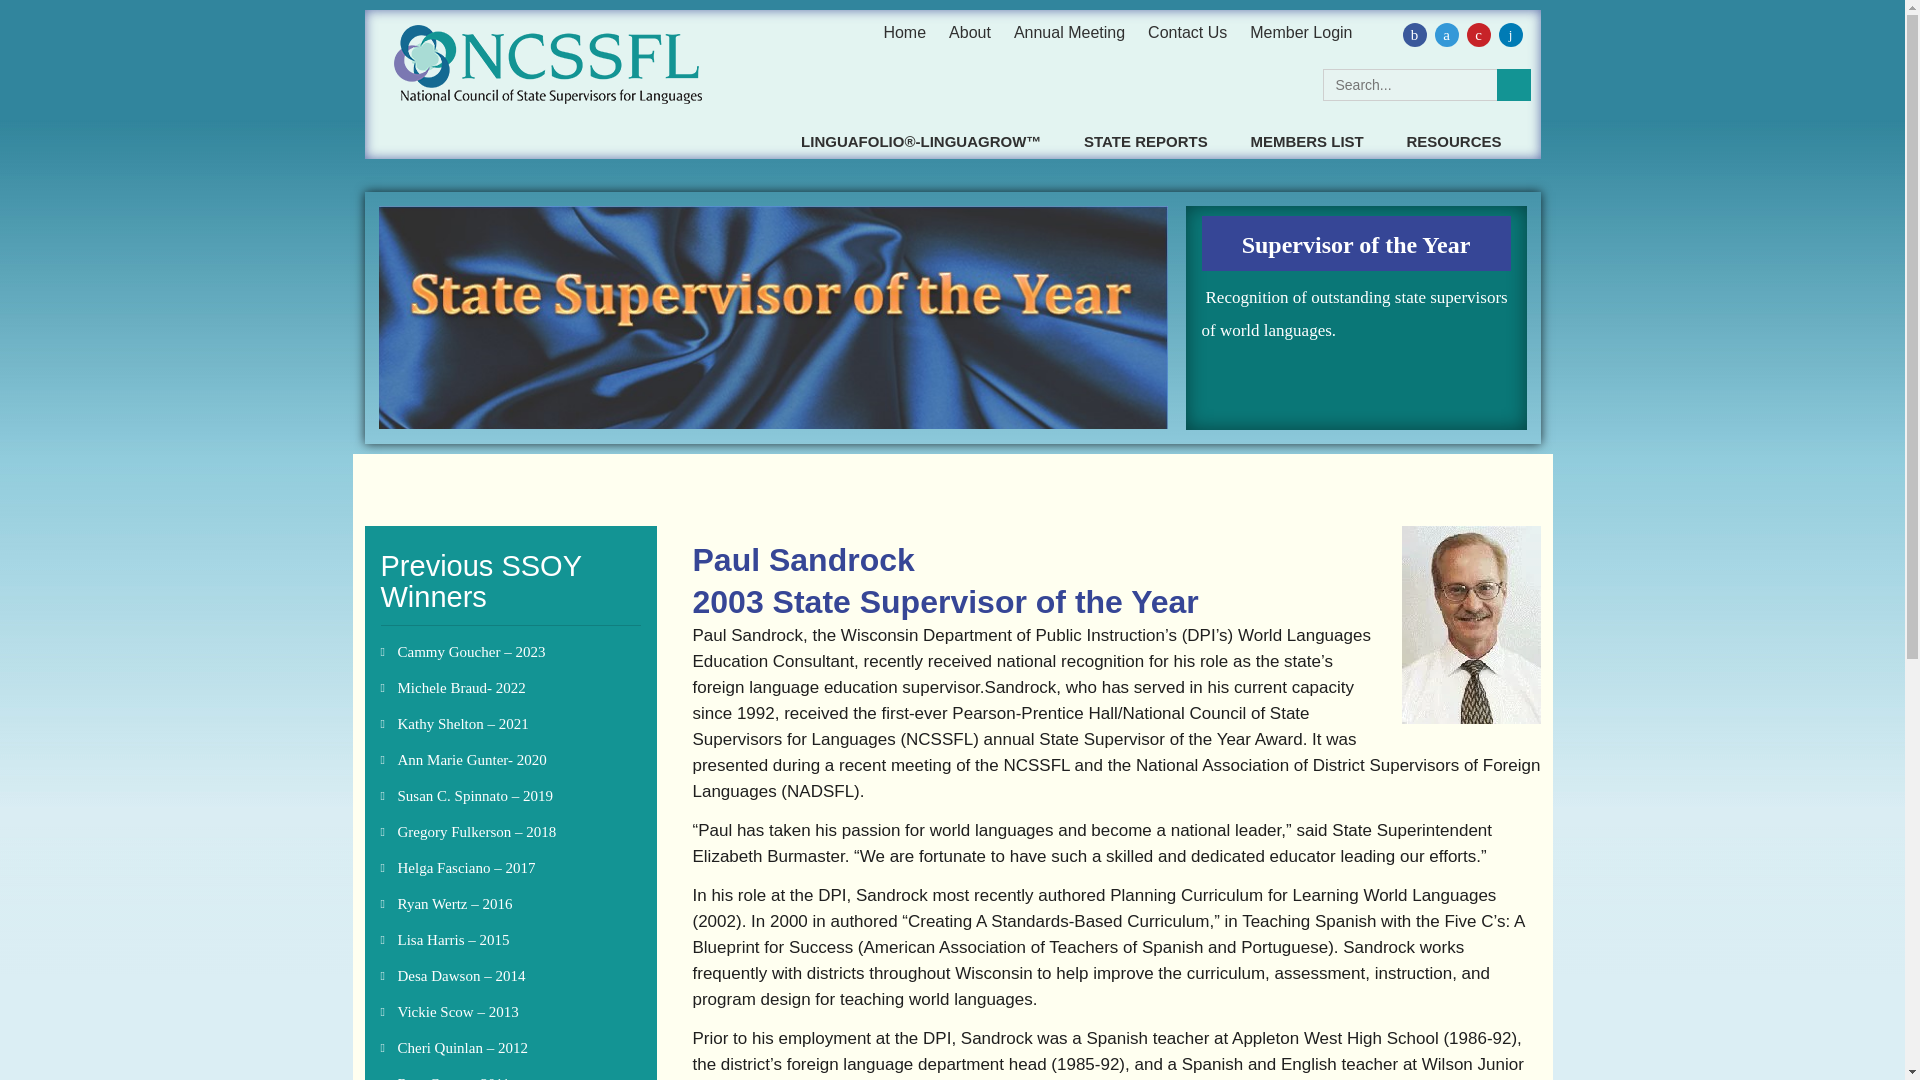 The width and height of the screenshot is (1920, 1080). I want to click on About, so click(969, 32).